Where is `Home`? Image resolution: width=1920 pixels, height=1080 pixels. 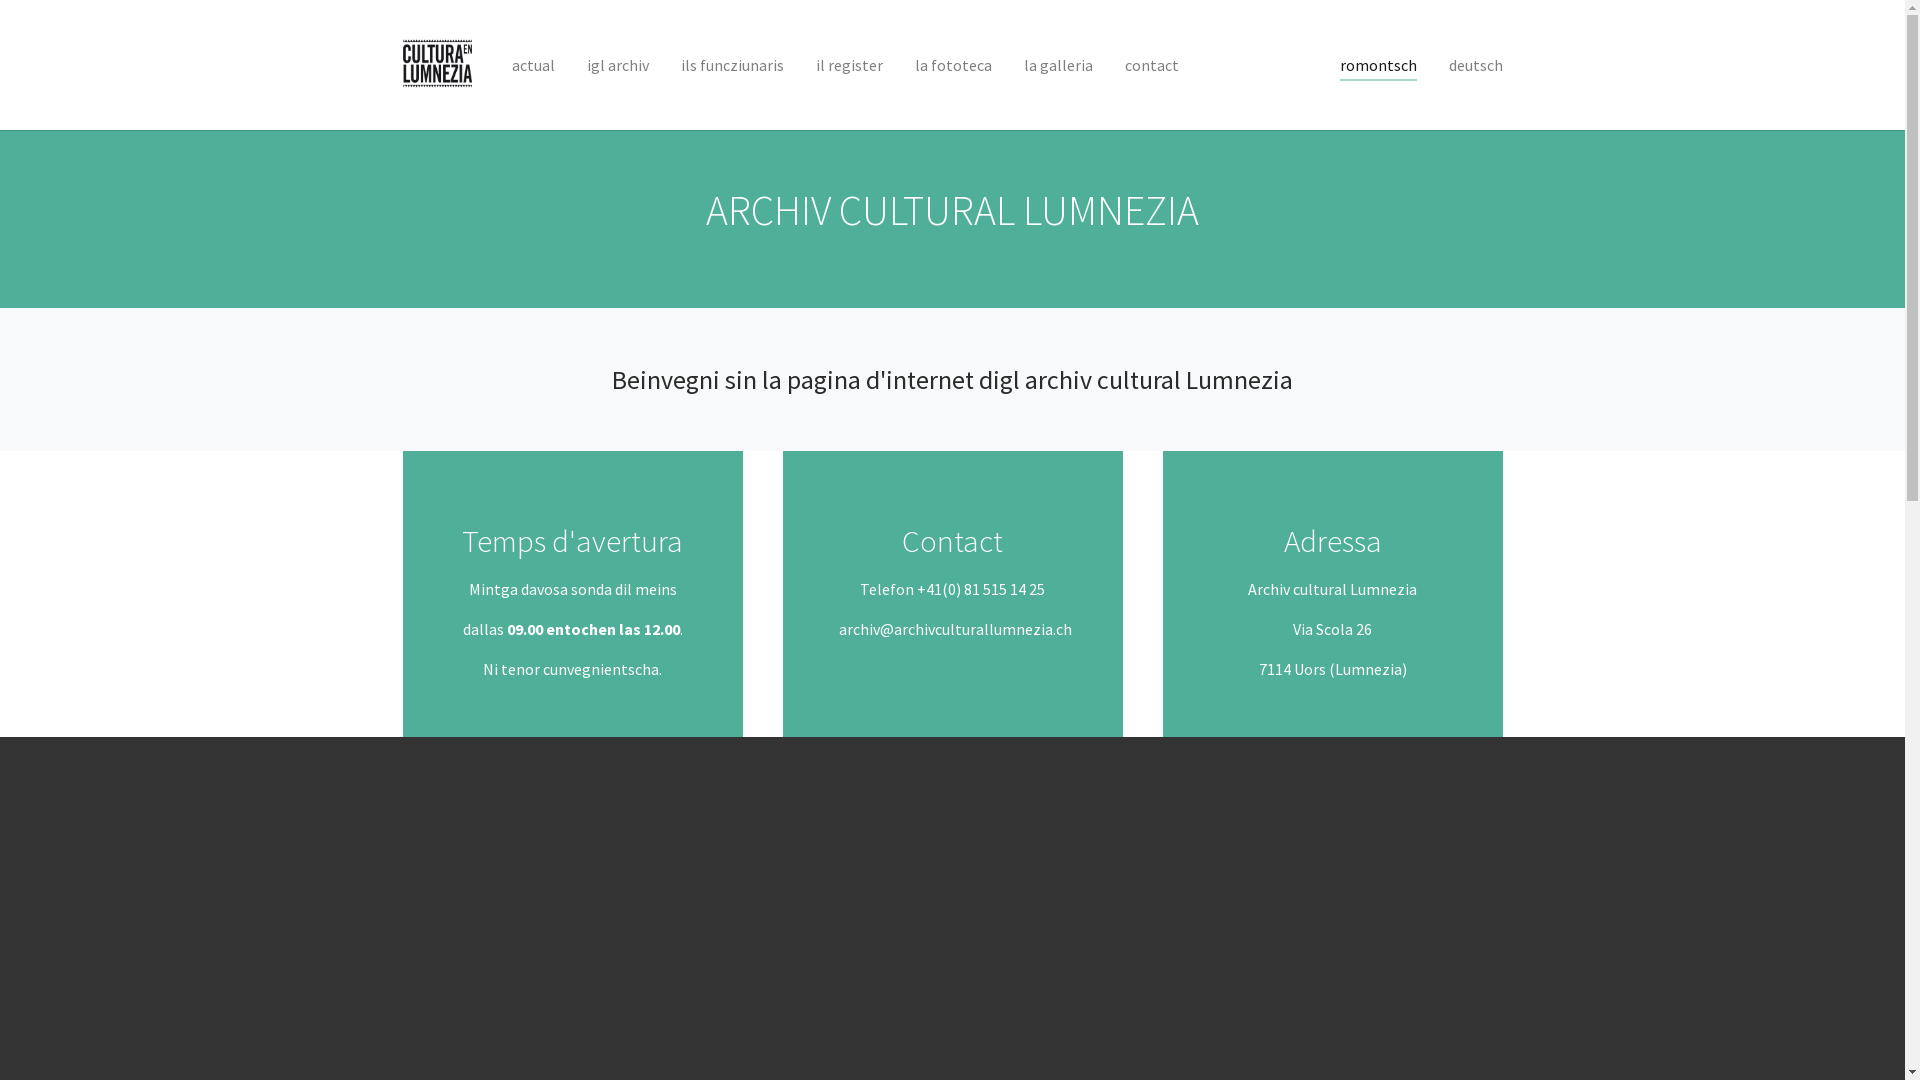 Home is located at coordinates (436, 65).